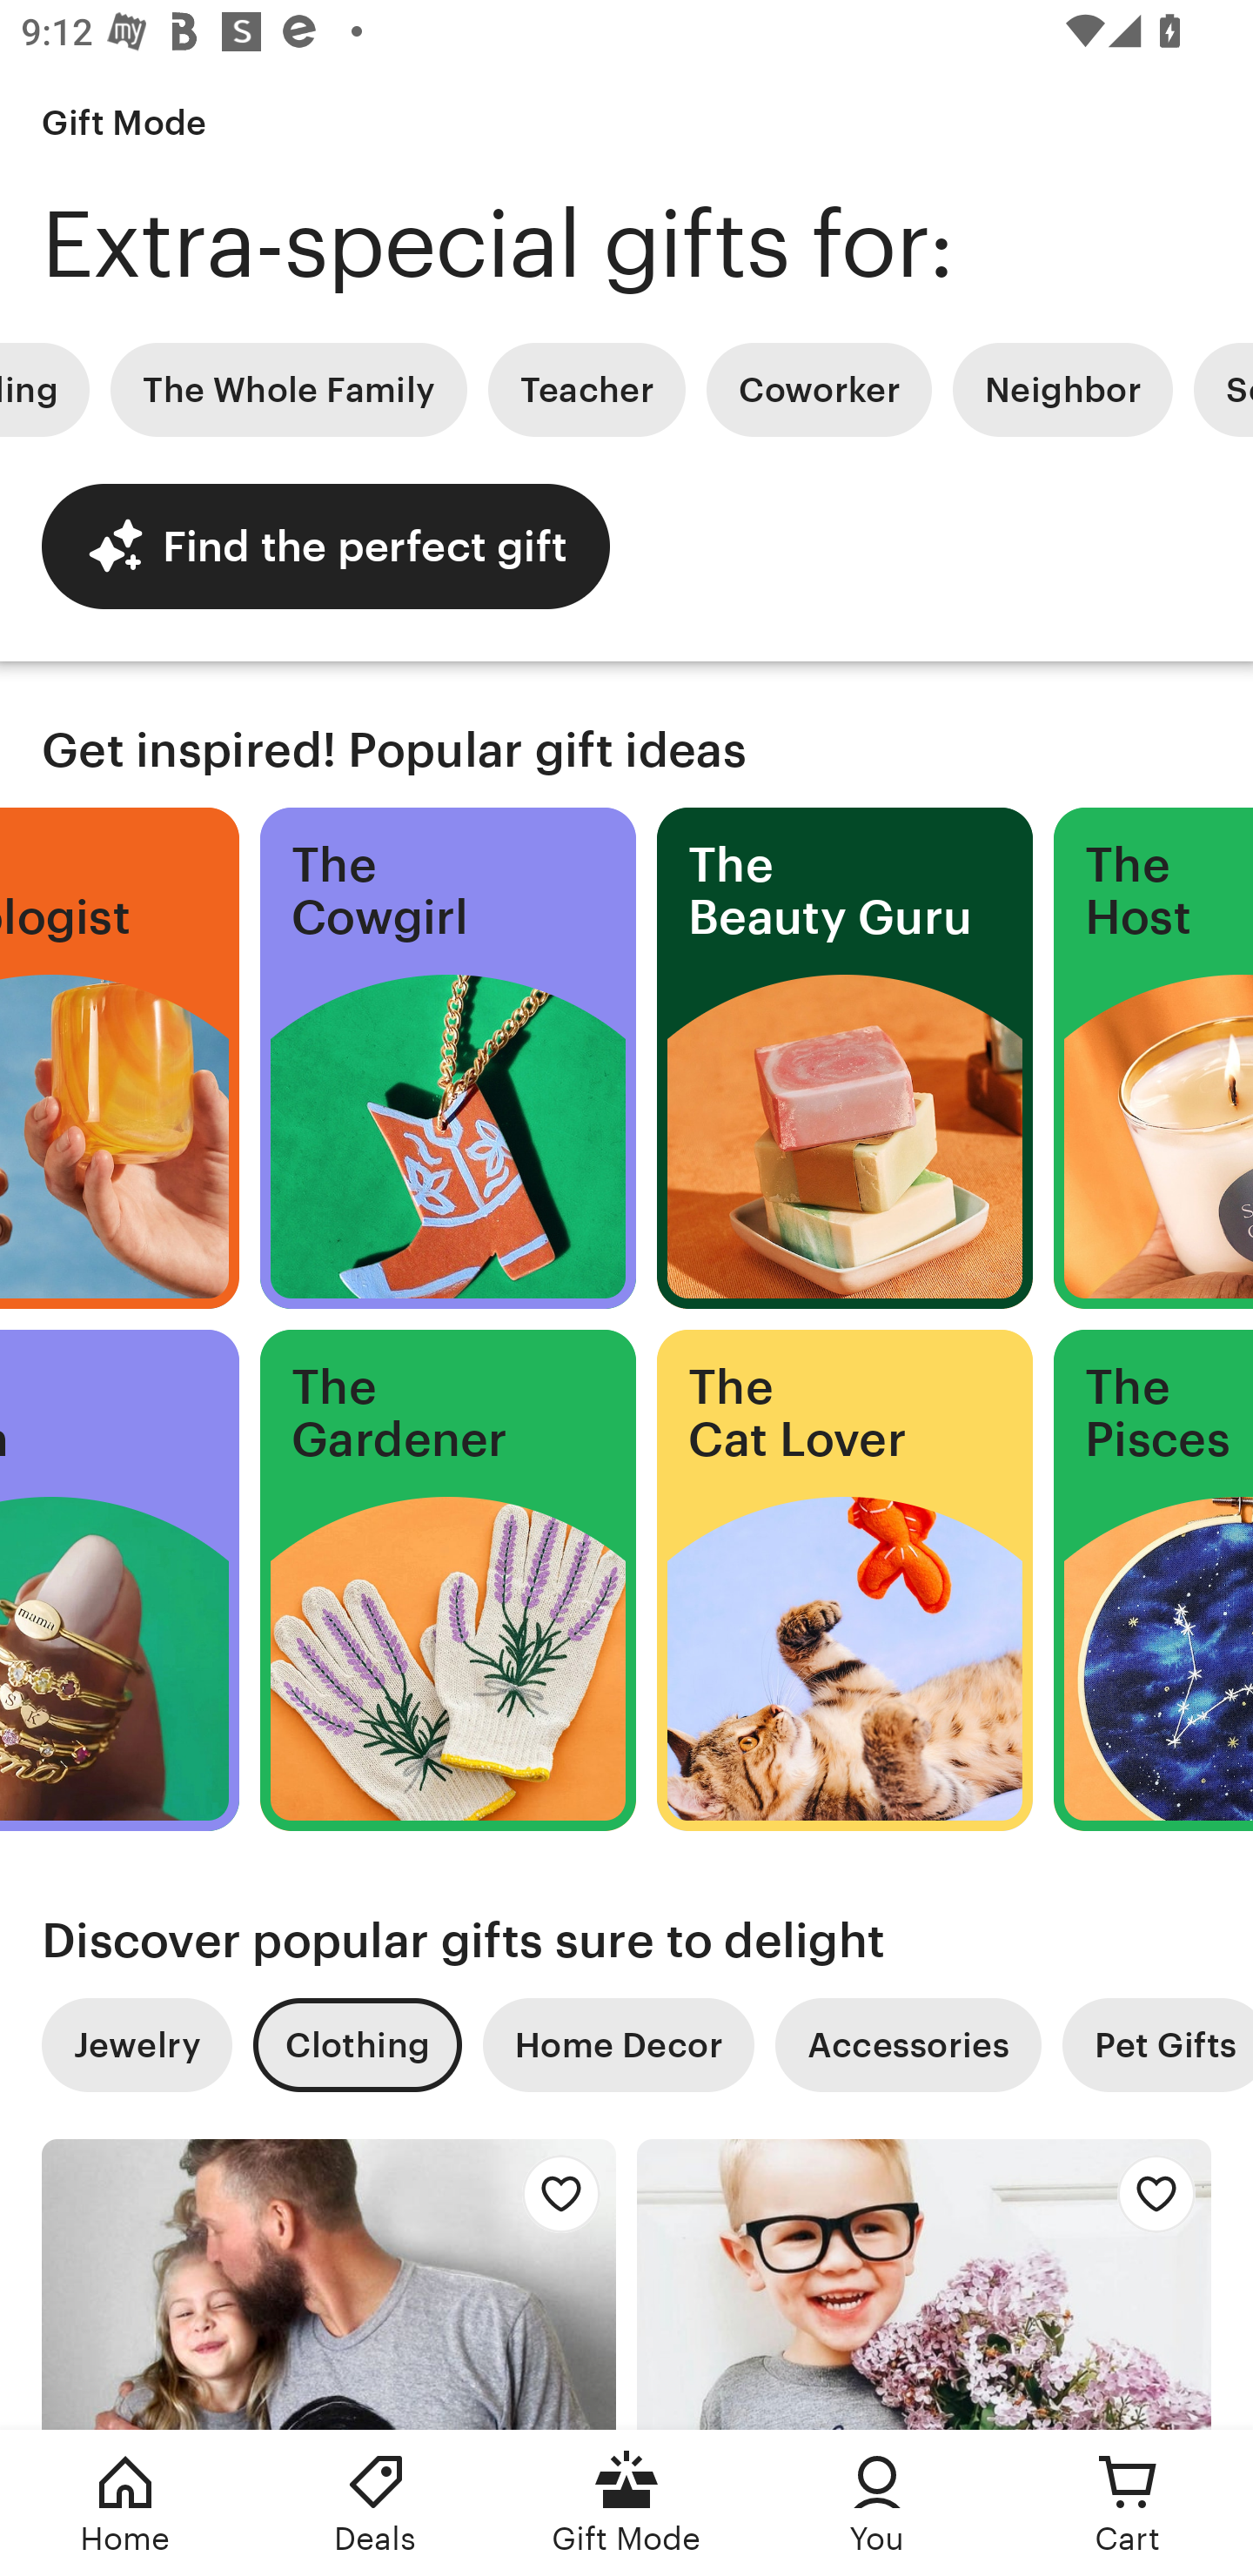 The image size is (1253, 2576). Describe the element at coordinates (1128, 2503) in the screenshot. I see `Cart` at that location.